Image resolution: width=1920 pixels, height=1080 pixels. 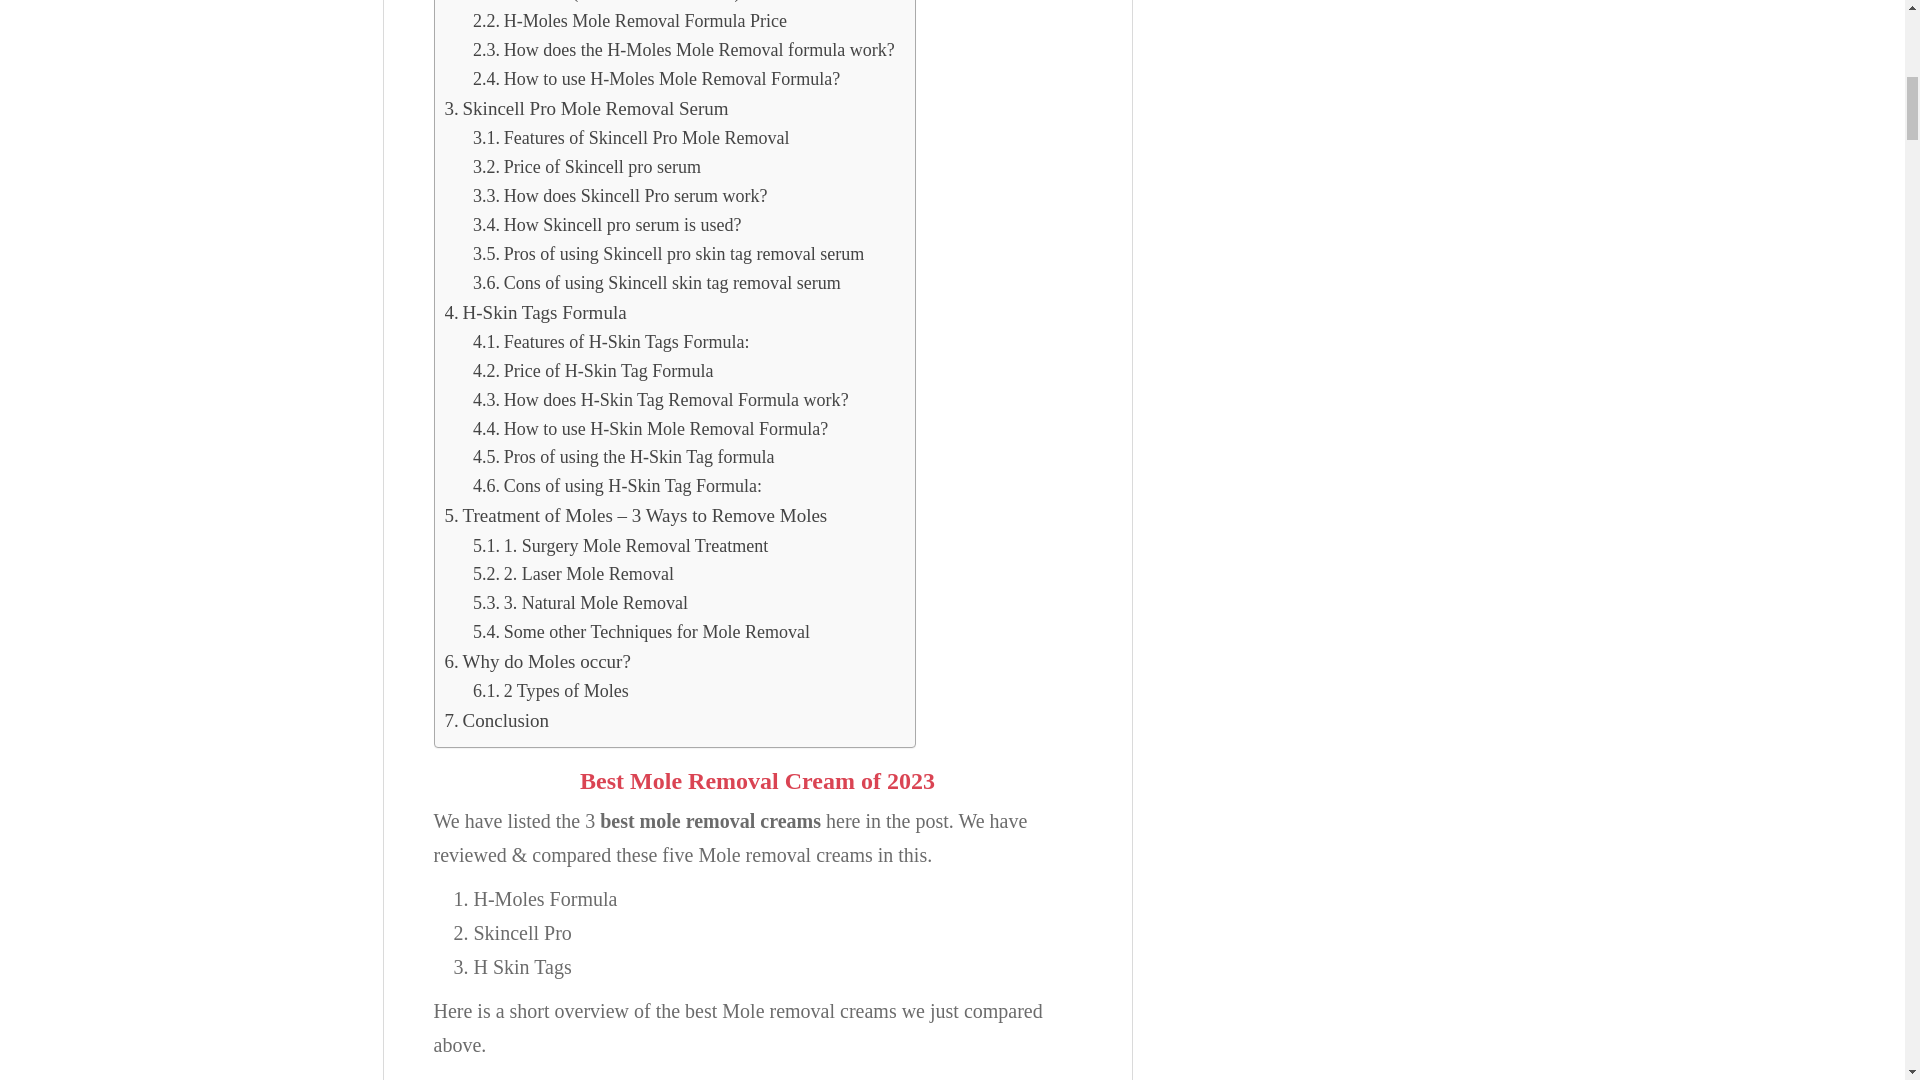 I want to click on How does Skincell Pro serum work?, so click(x=620, y=196).